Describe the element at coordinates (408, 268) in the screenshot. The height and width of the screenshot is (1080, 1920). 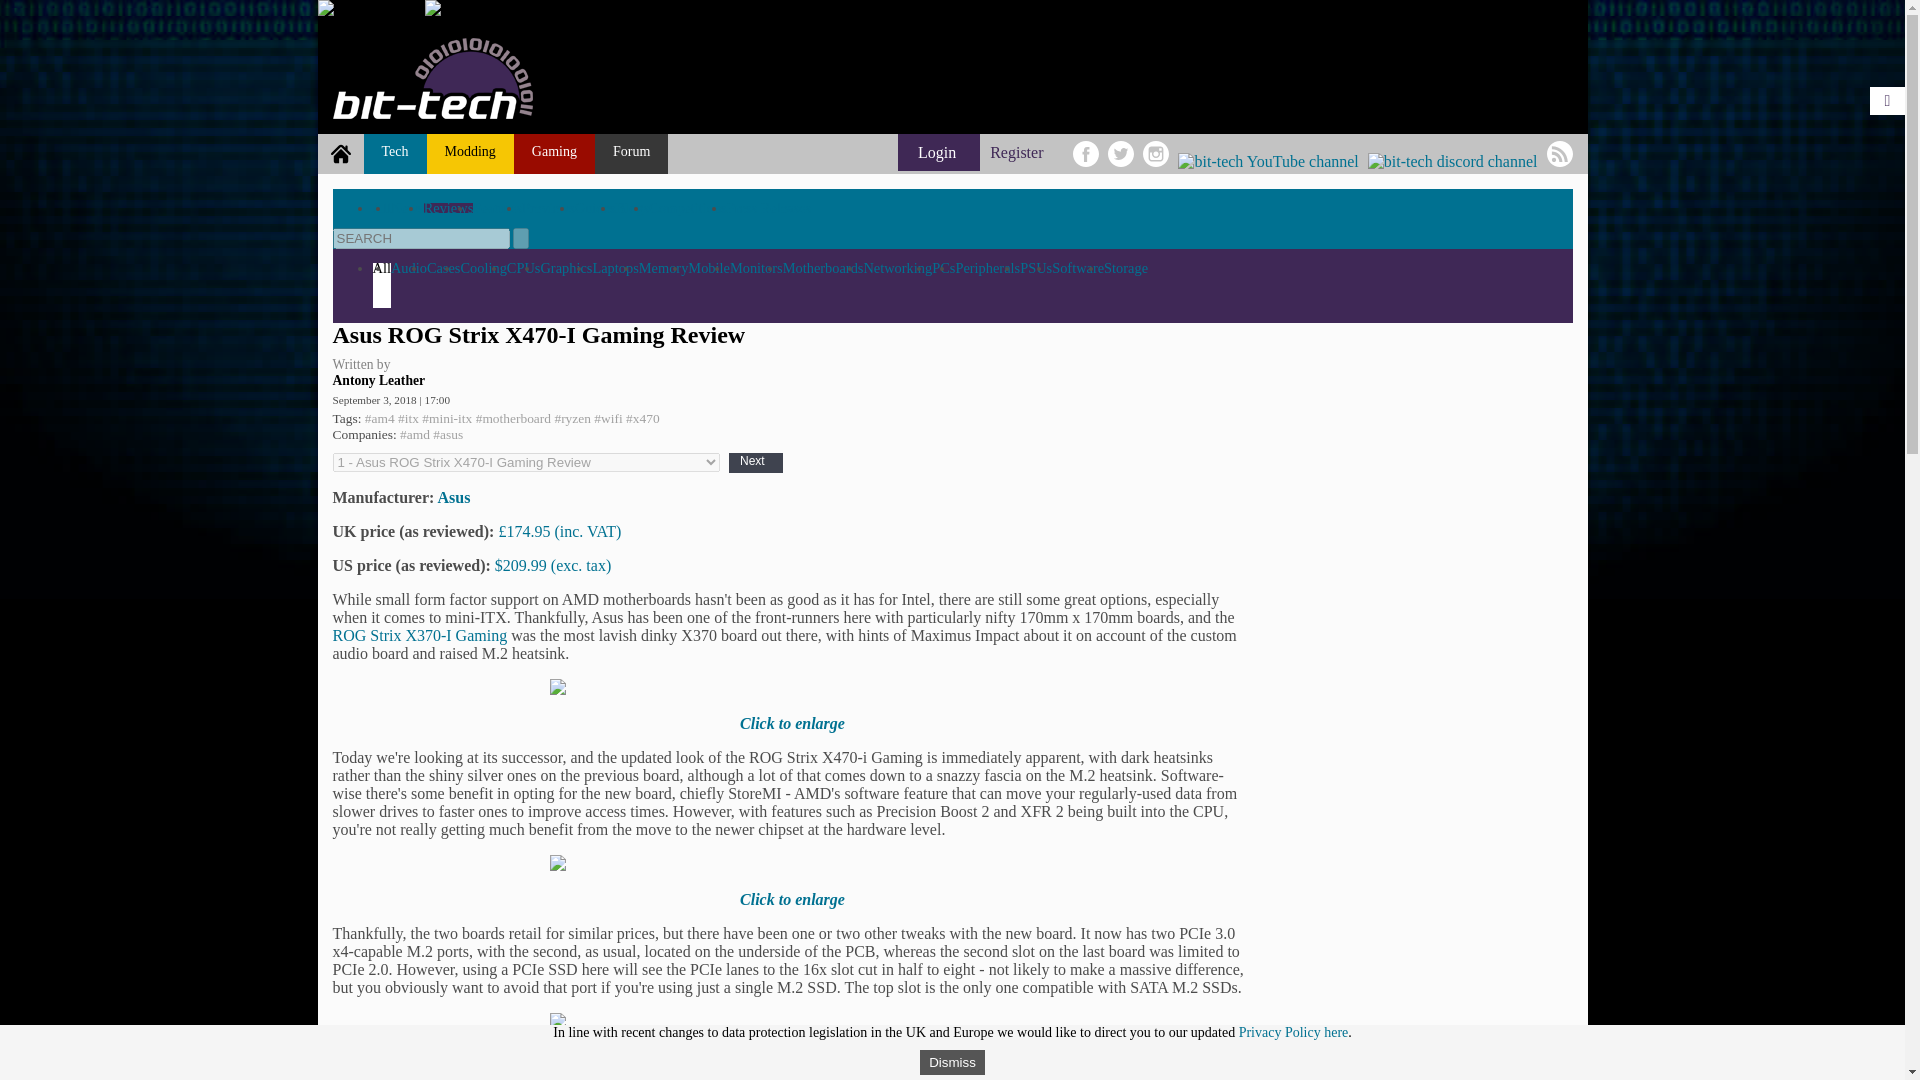
I see `Audio` at that location.